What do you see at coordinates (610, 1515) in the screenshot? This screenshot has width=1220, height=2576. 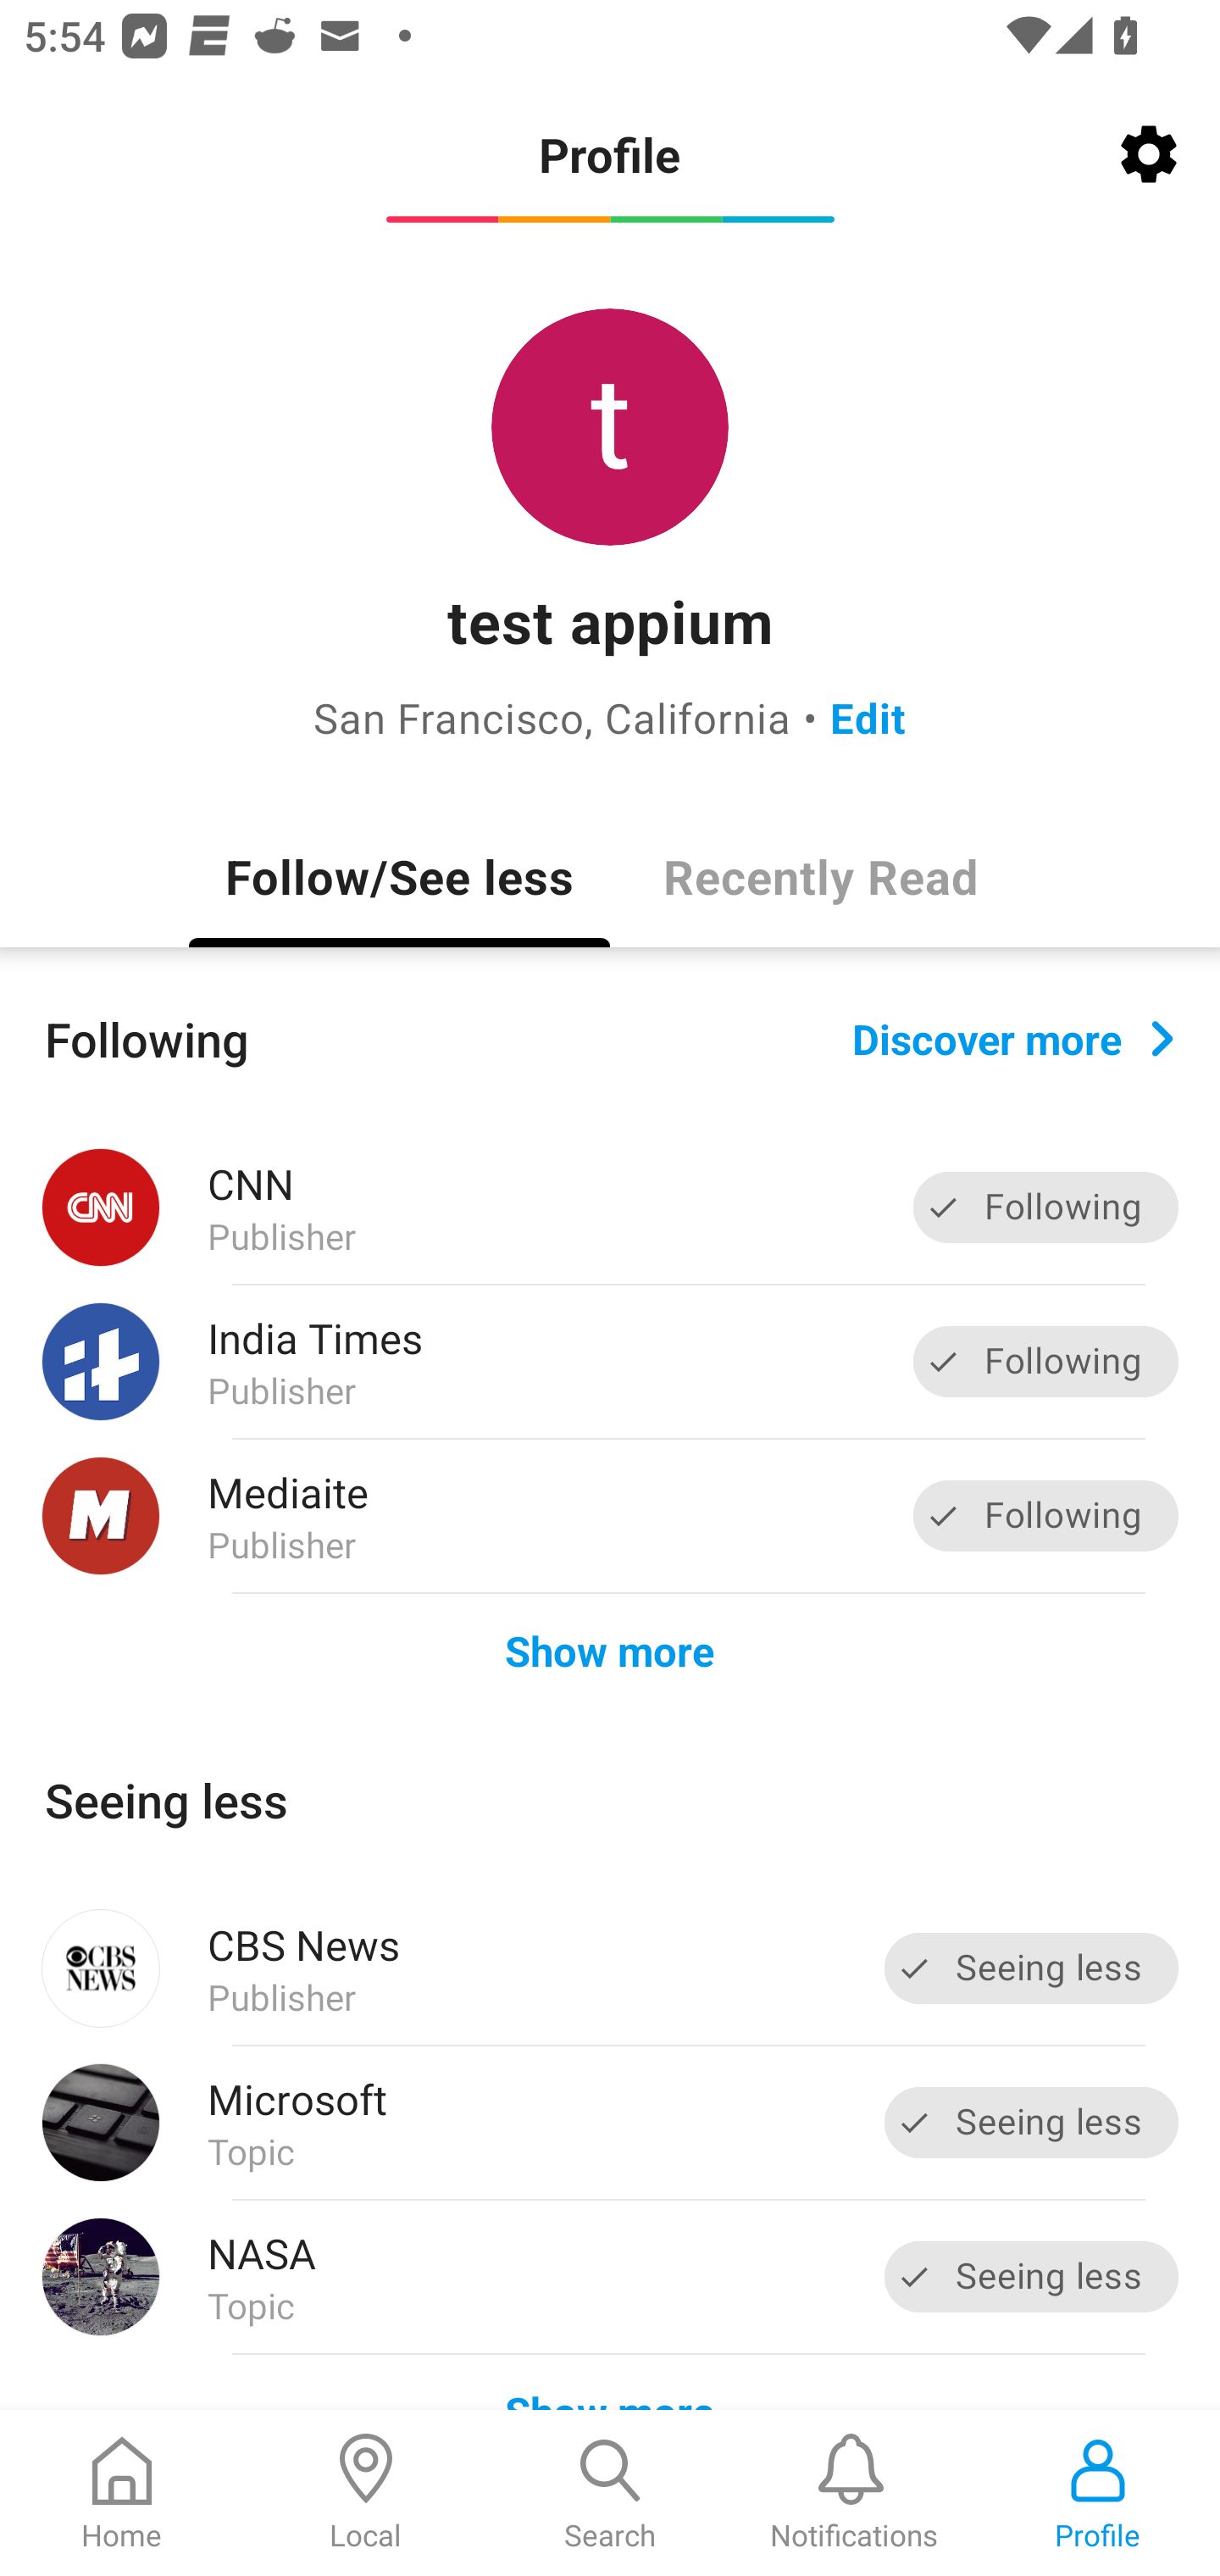 I see `Mediaite Publisher Following` at bounding box center [610, 1515].